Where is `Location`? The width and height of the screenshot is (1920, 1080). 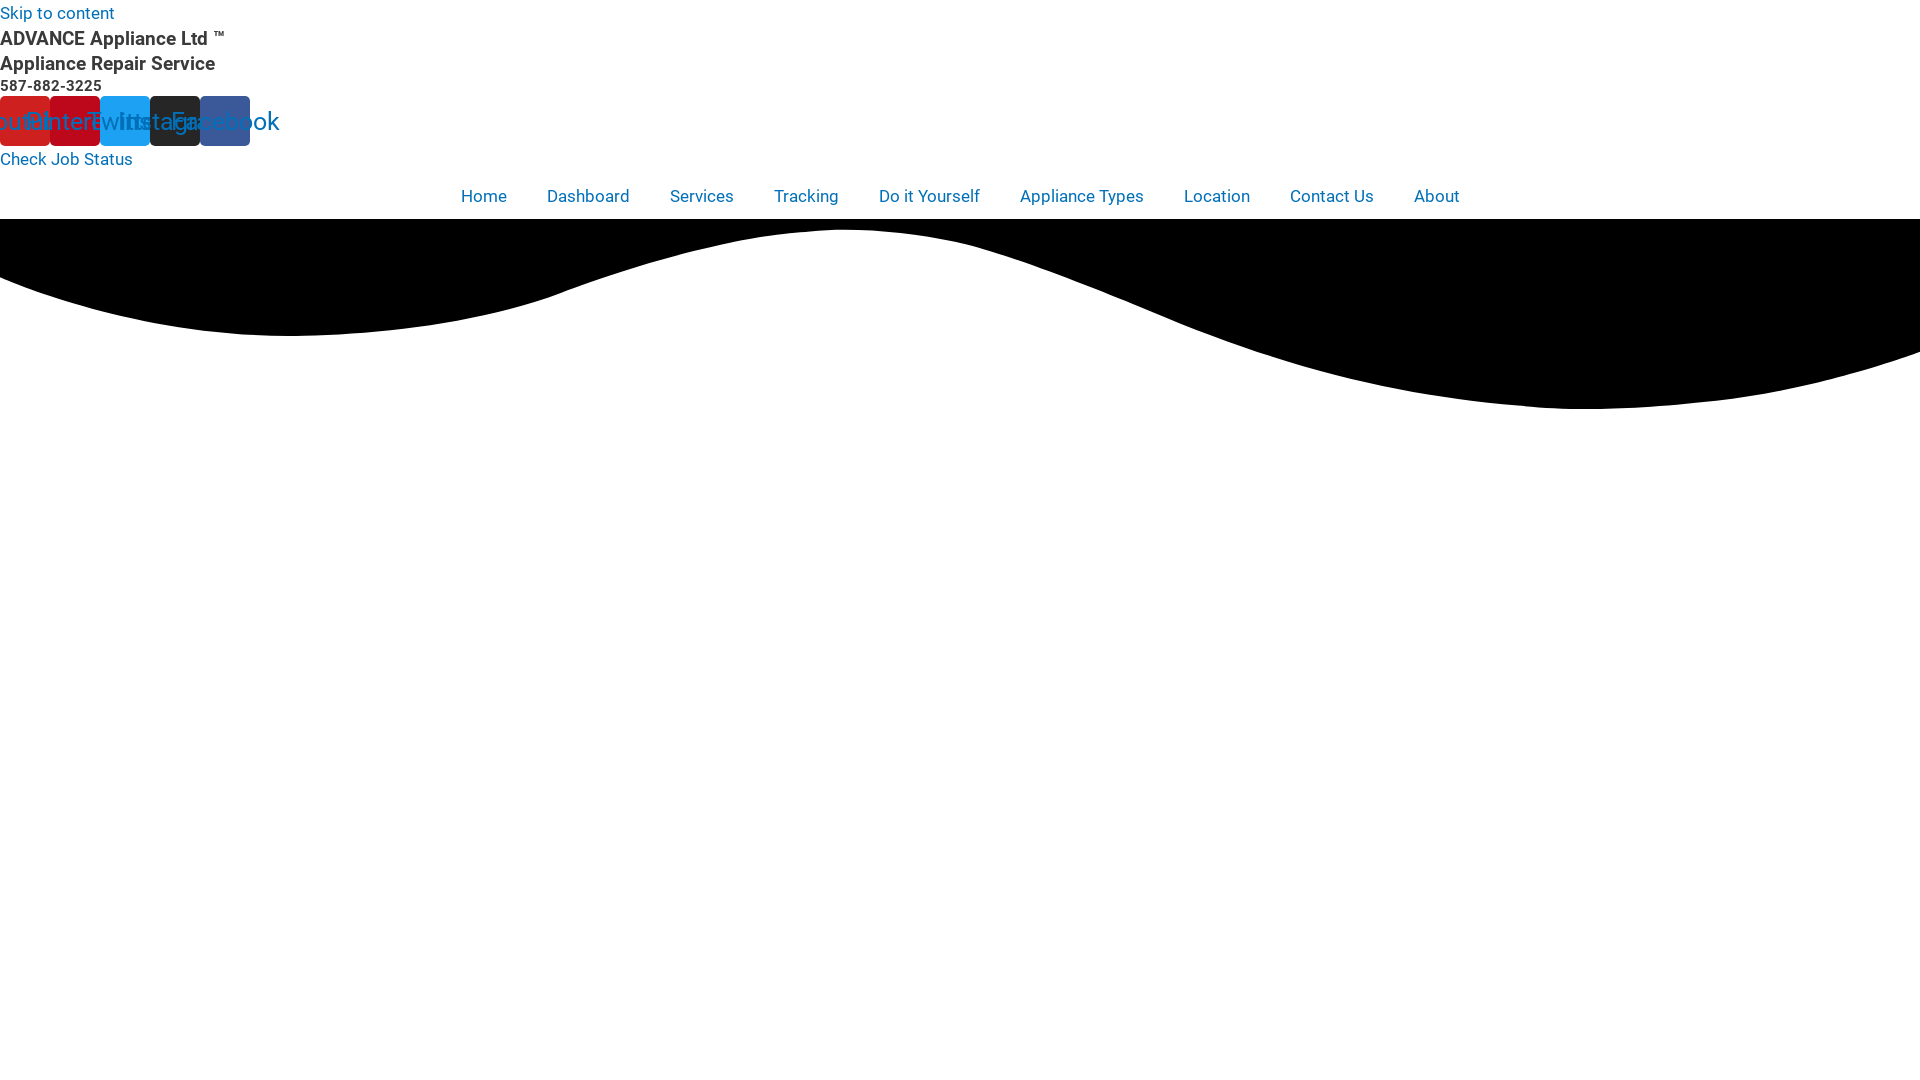
Location is located at coordinates (1217, 196).